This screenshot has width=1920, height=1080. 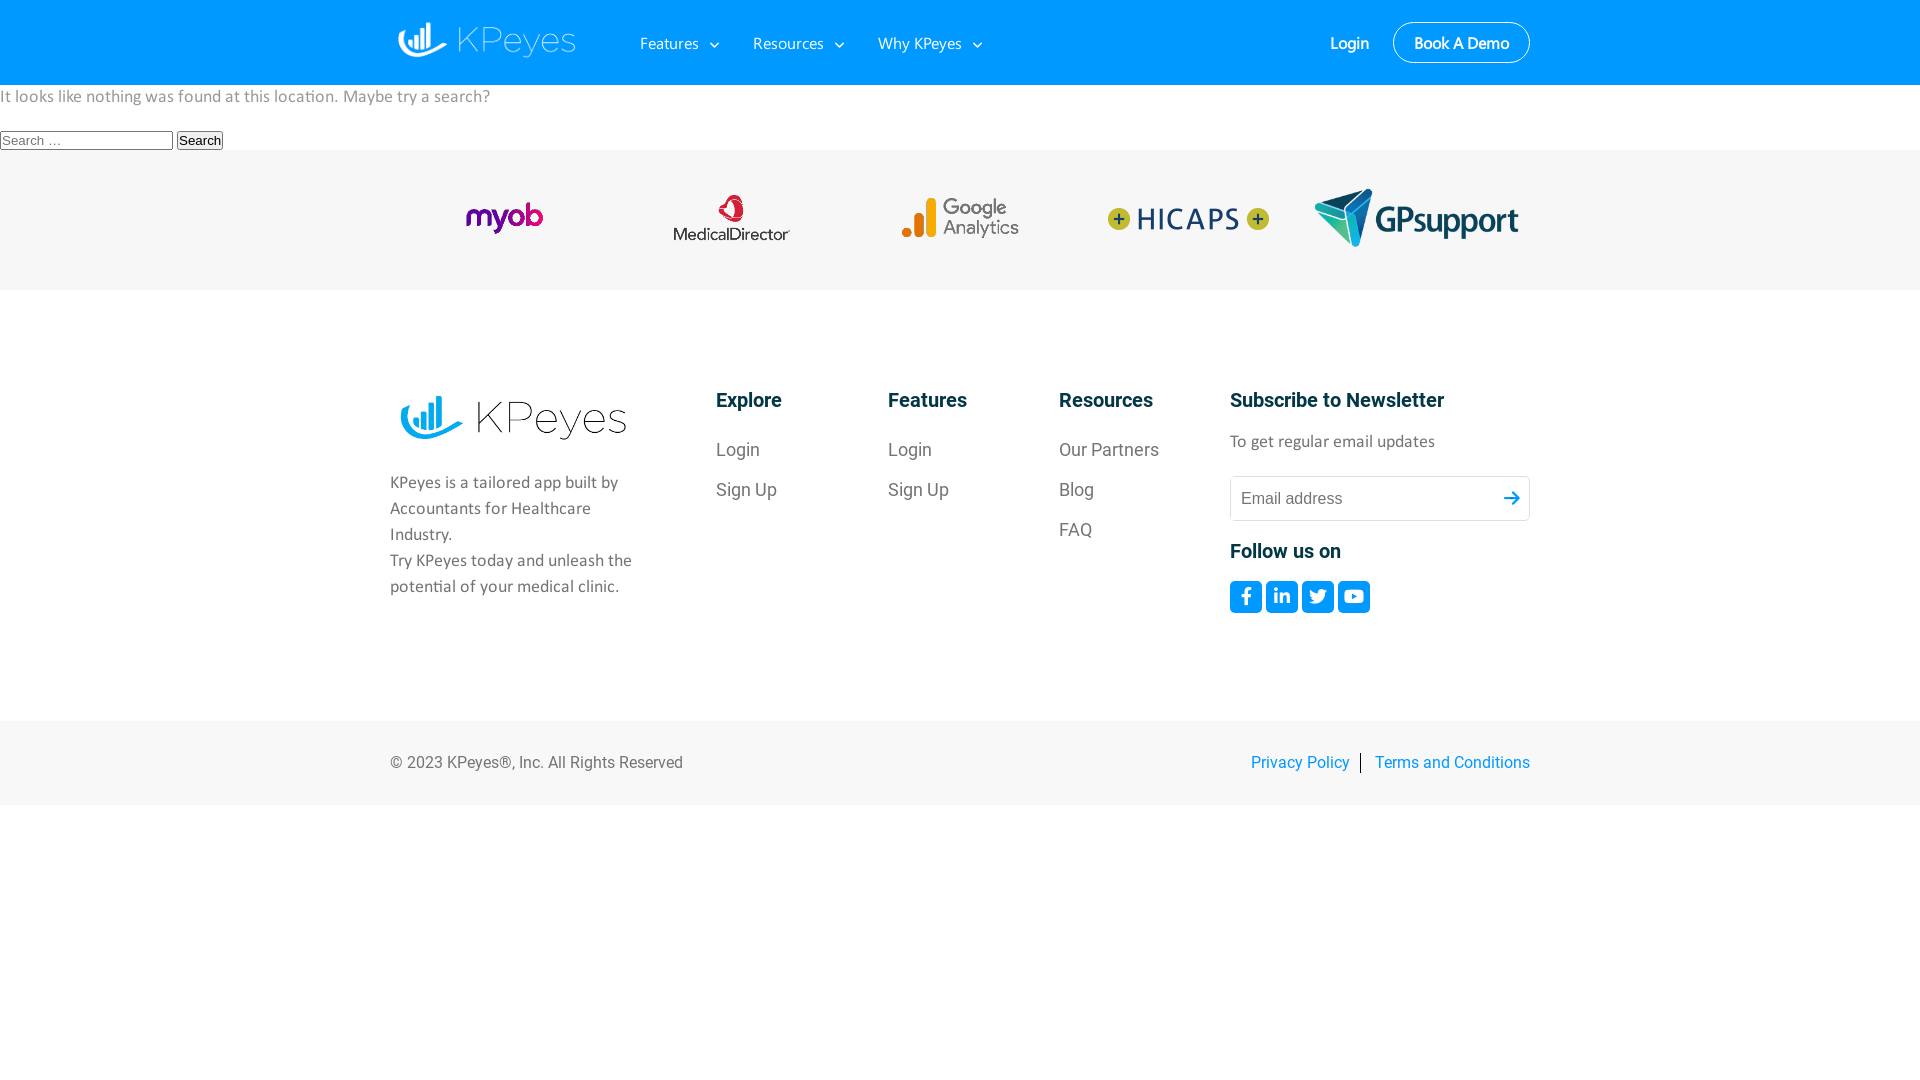 What do you see at coordinates (1350, 42) in the screenshot?
I see `Login` at bounding box center [1350, 42].